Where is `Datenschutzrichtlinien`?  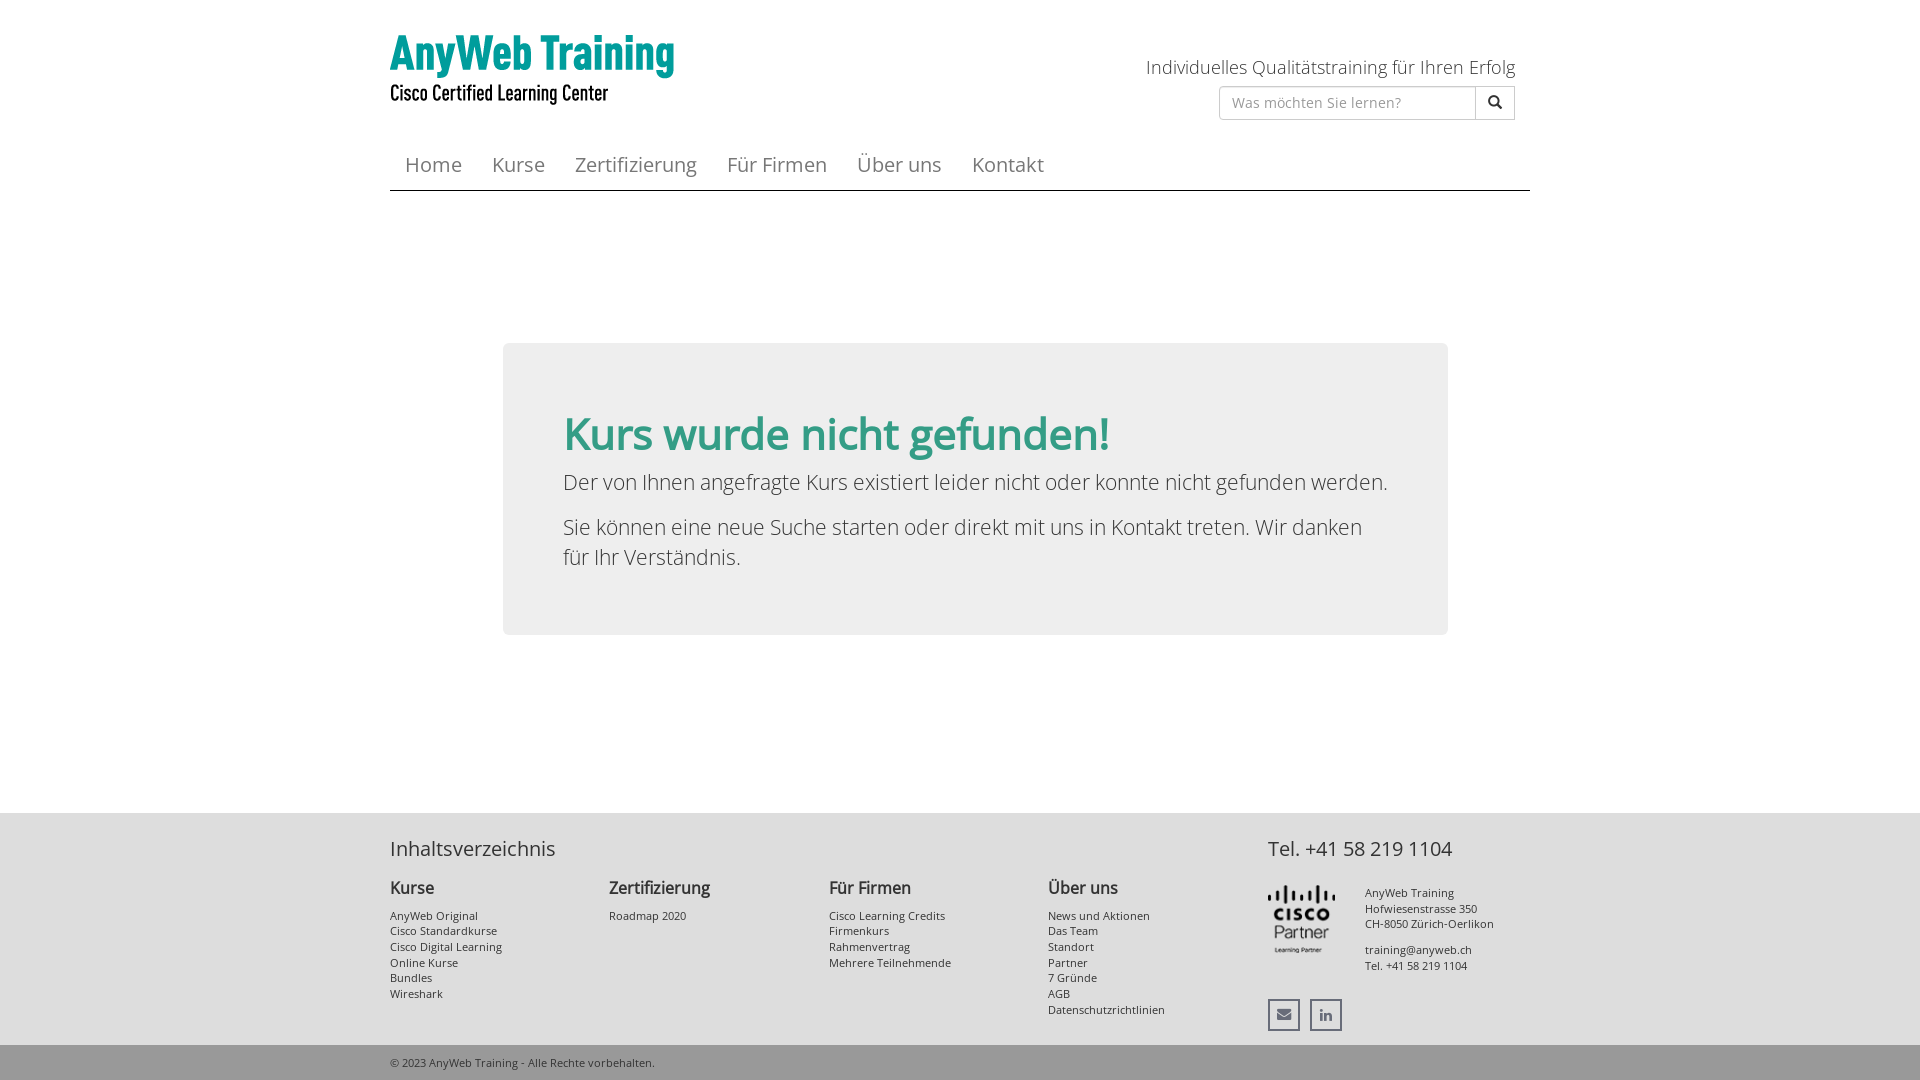
Datenschutzrichtlinien is located at coordinates (1106, 1010).